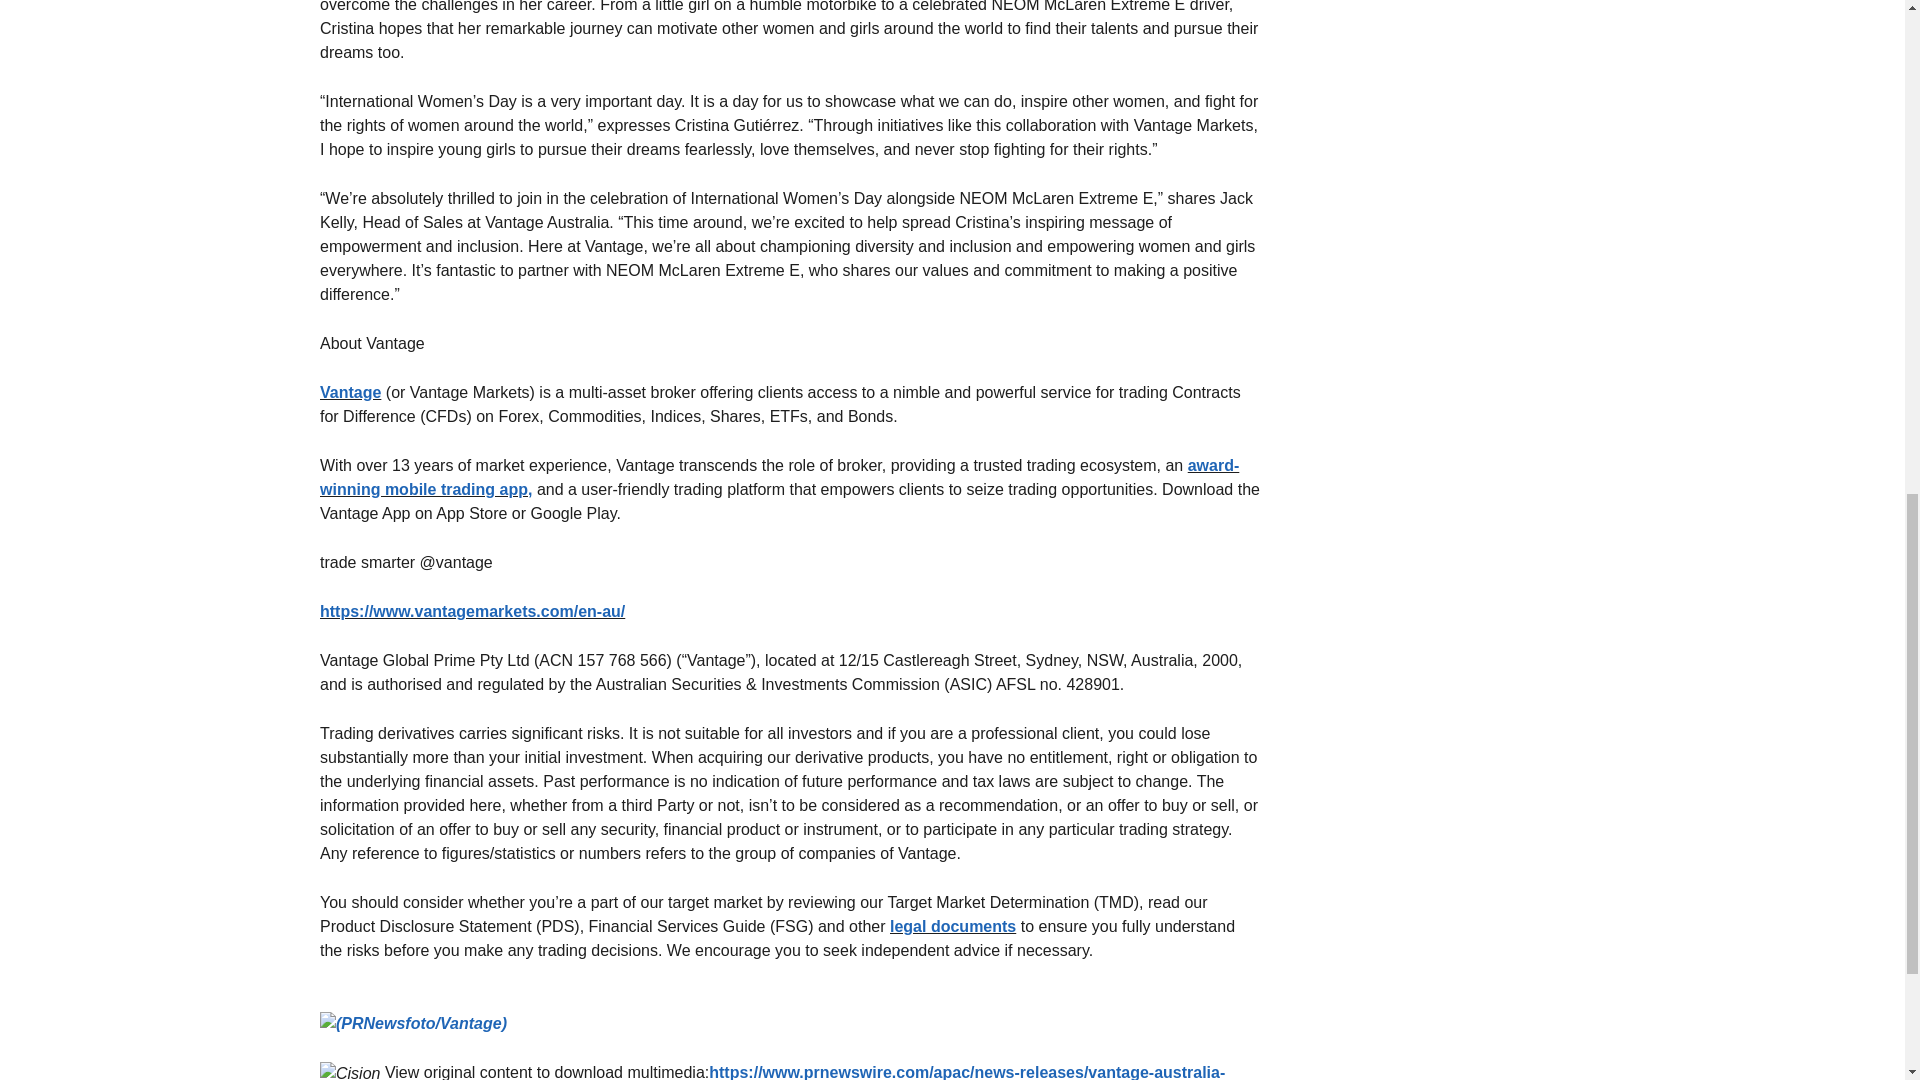 The image size is (1920, 1080). I want to click on Cision, so click(350, 1070).